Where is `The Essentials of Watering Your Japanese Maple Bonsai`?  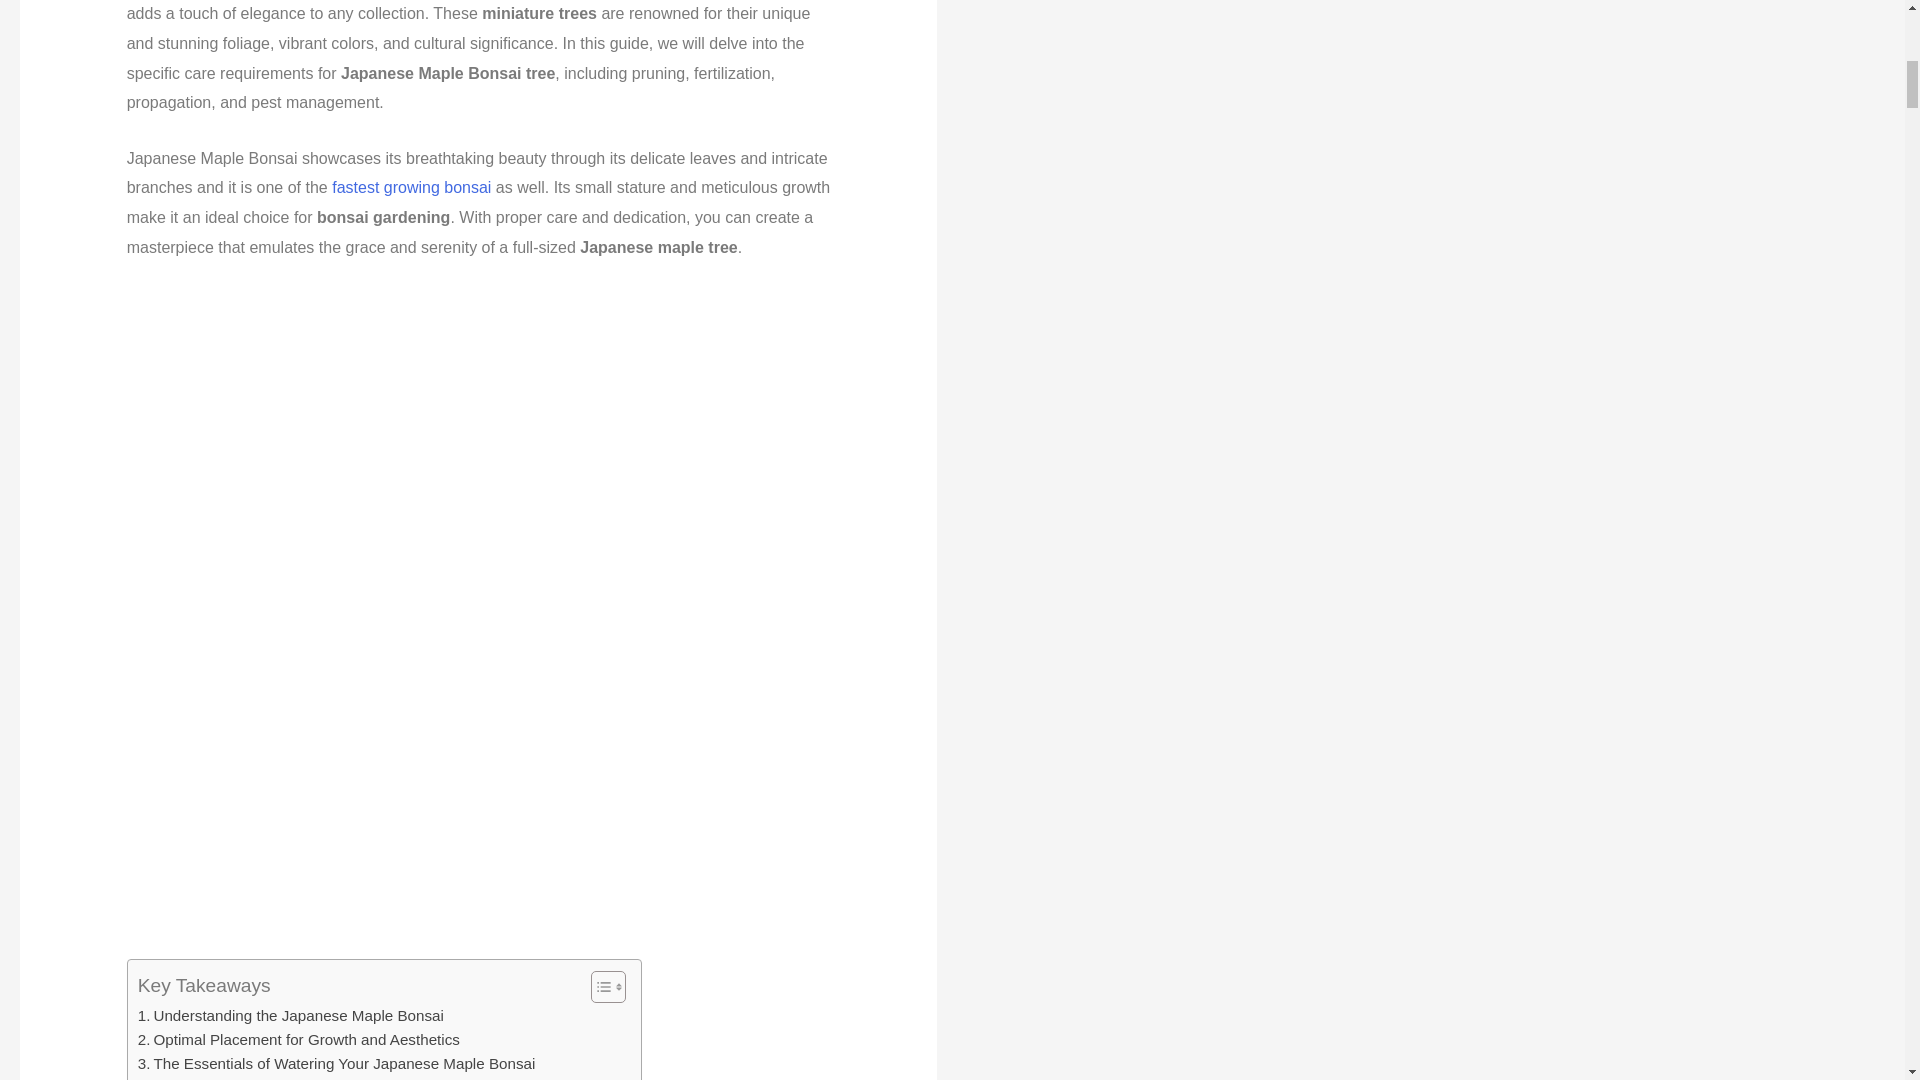 The Essentials of Watering Your Japanese Maple Bonsai is located at coordinates (336, 1063).